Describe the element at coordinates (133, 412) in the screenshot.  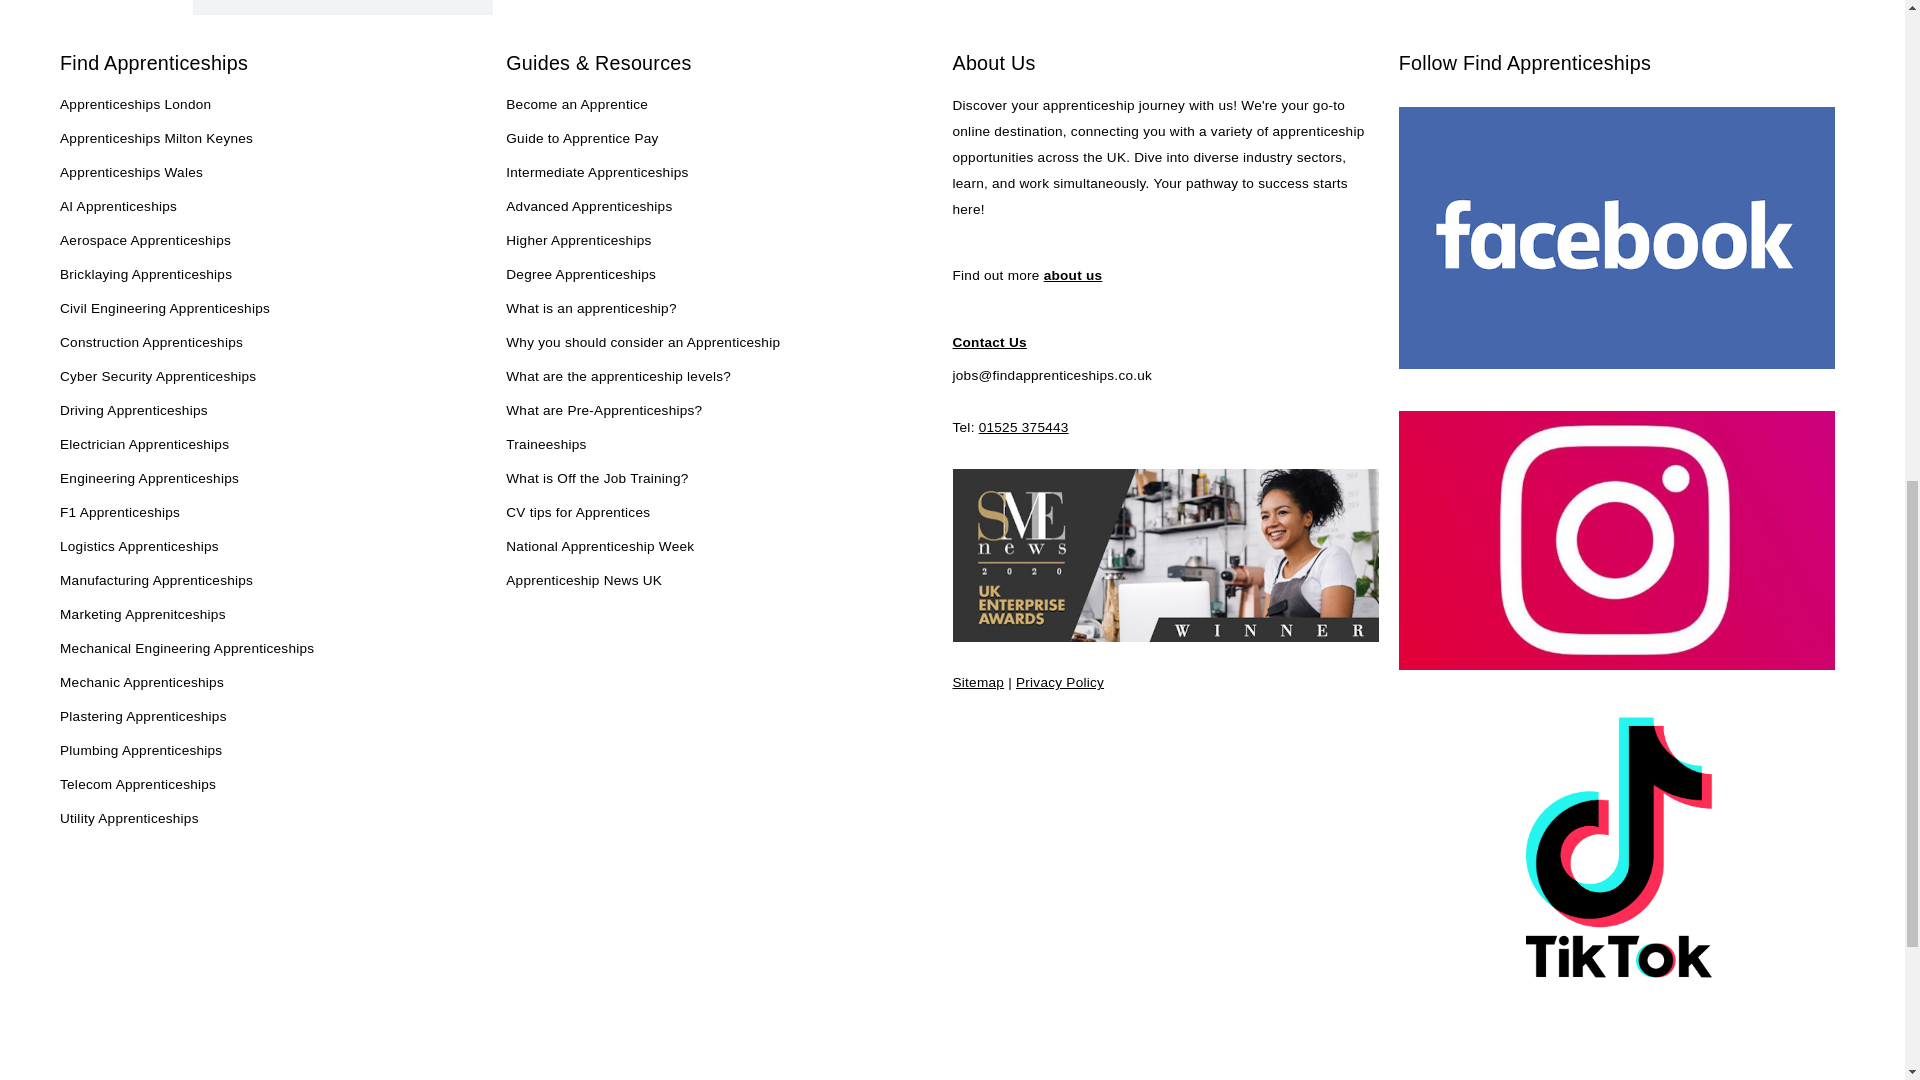
I see `Driving Apprenticeships` at that location.